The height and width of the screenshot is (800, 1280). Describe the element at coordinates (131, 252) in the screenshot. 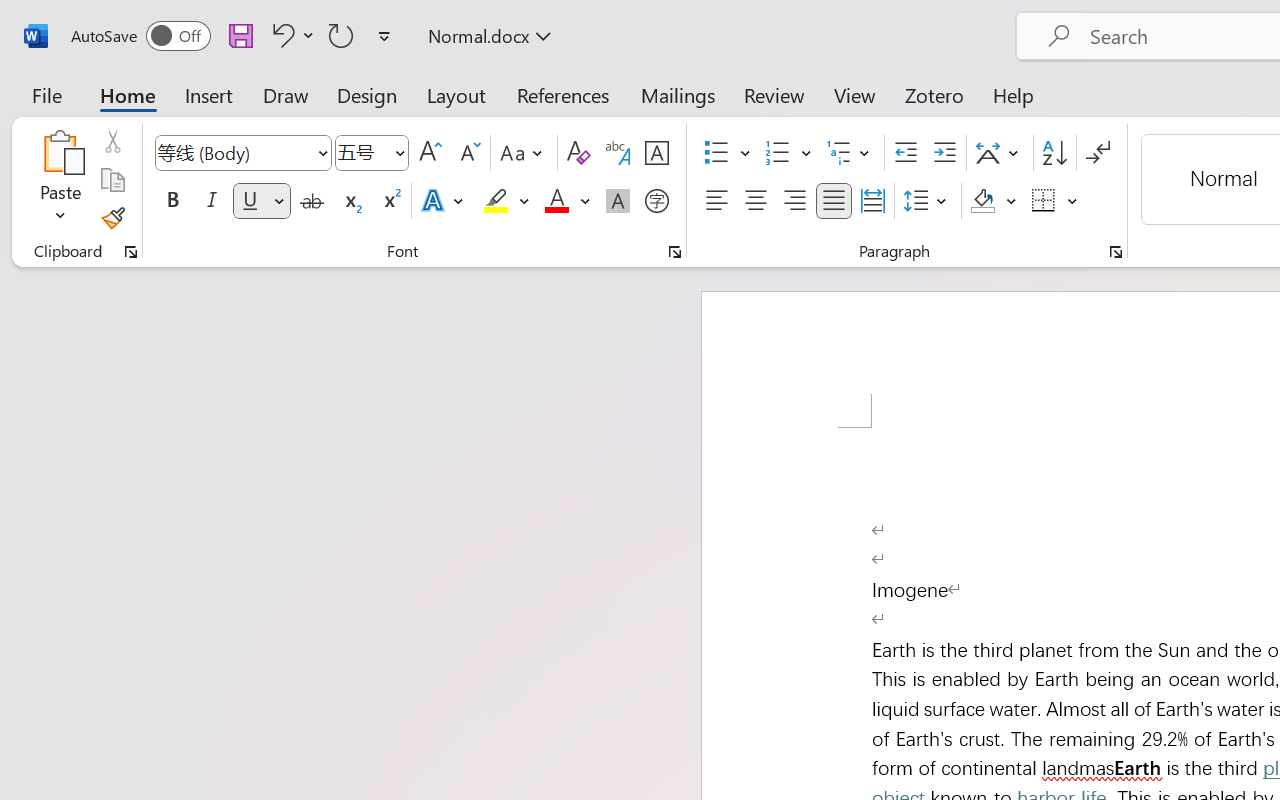

I see `Office Clipboard...` at that location.